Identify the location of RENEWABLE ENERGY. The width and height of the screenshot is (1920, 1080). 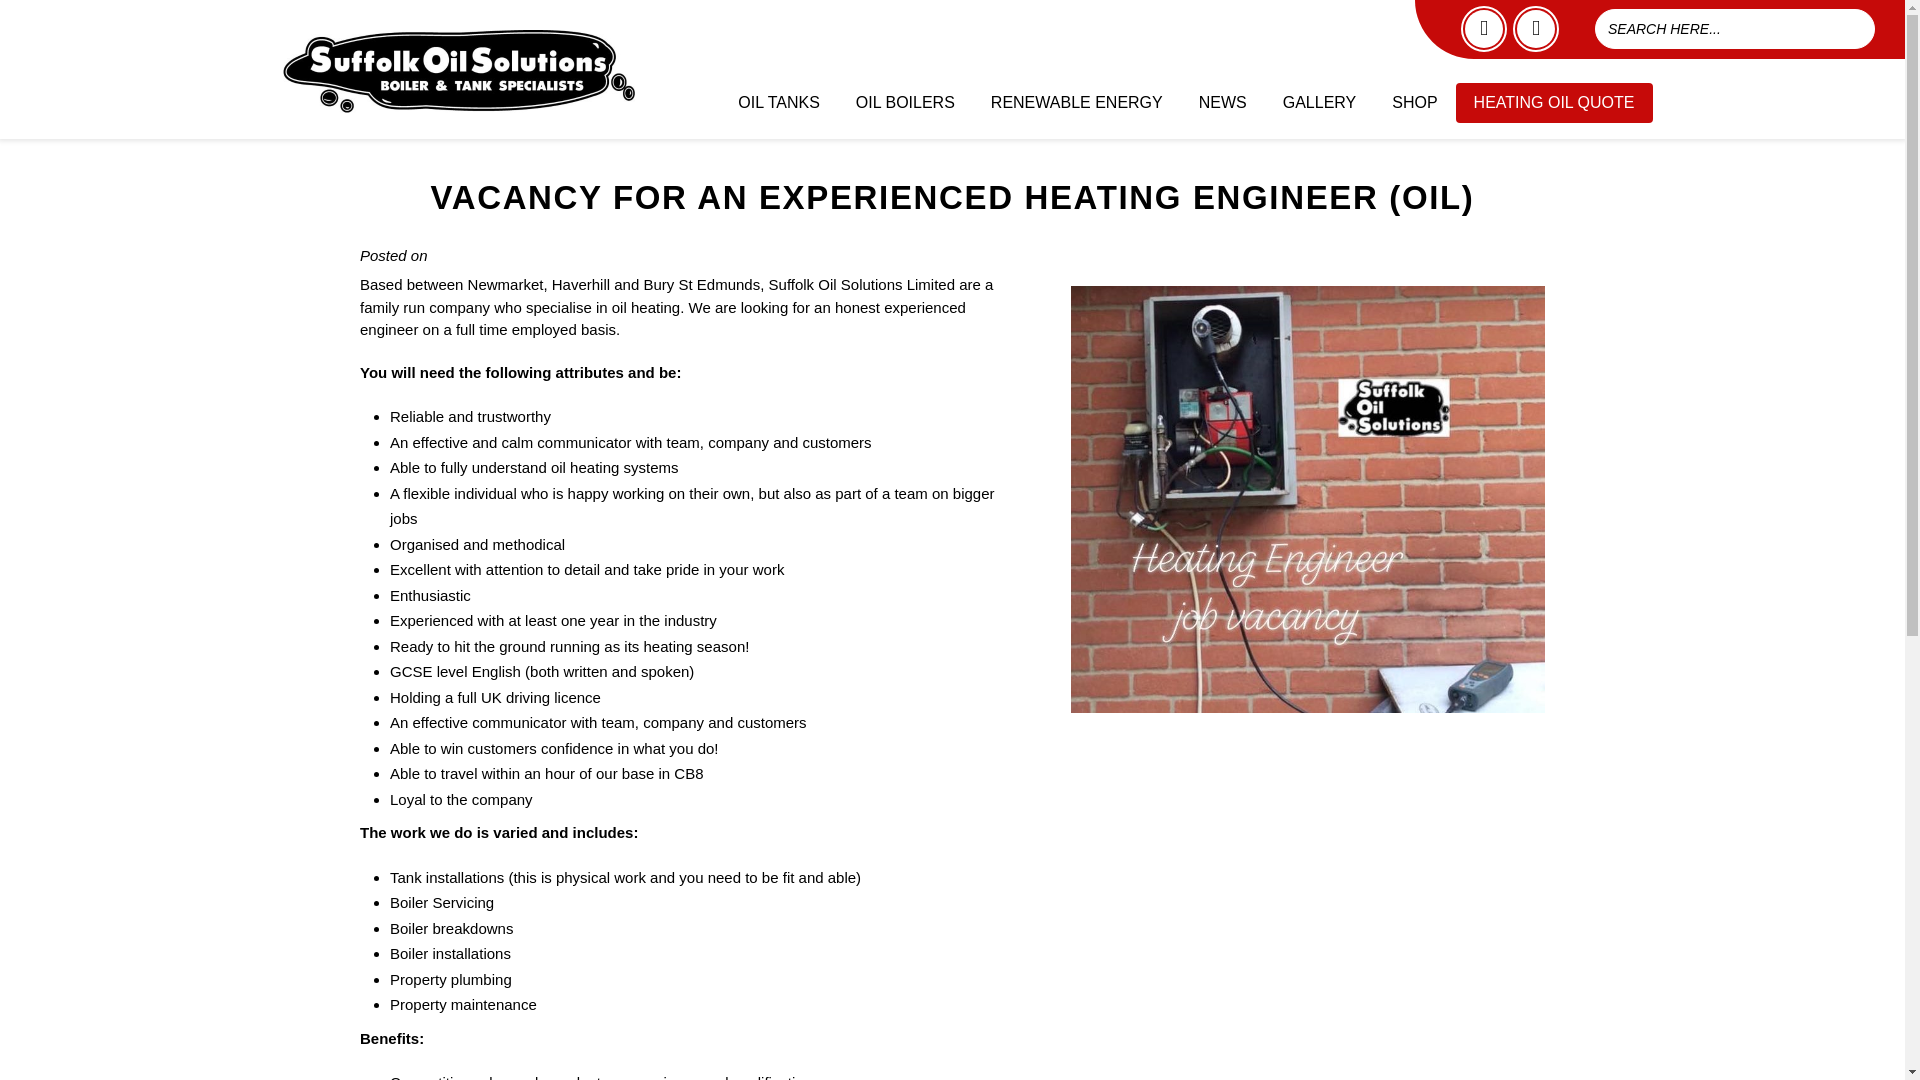
(1076, 103).